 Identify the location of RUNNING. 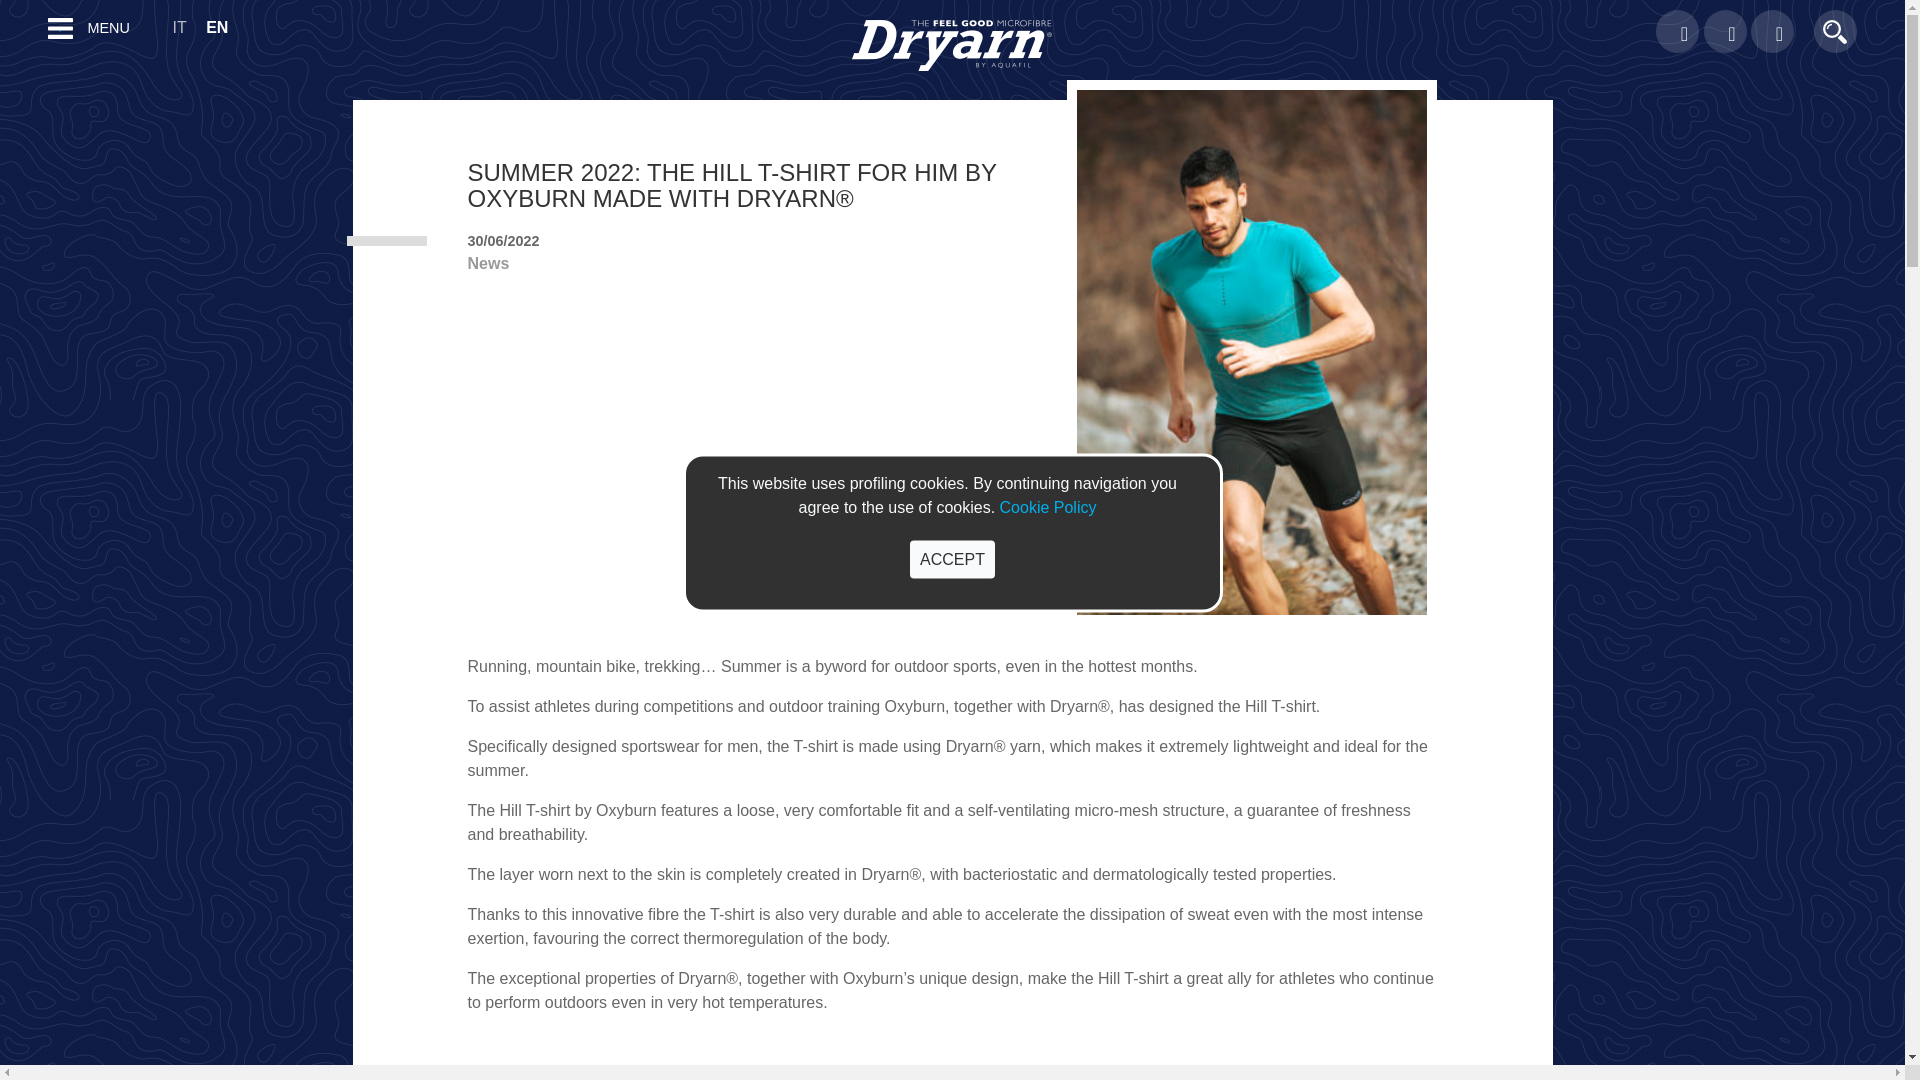
(28, 216).